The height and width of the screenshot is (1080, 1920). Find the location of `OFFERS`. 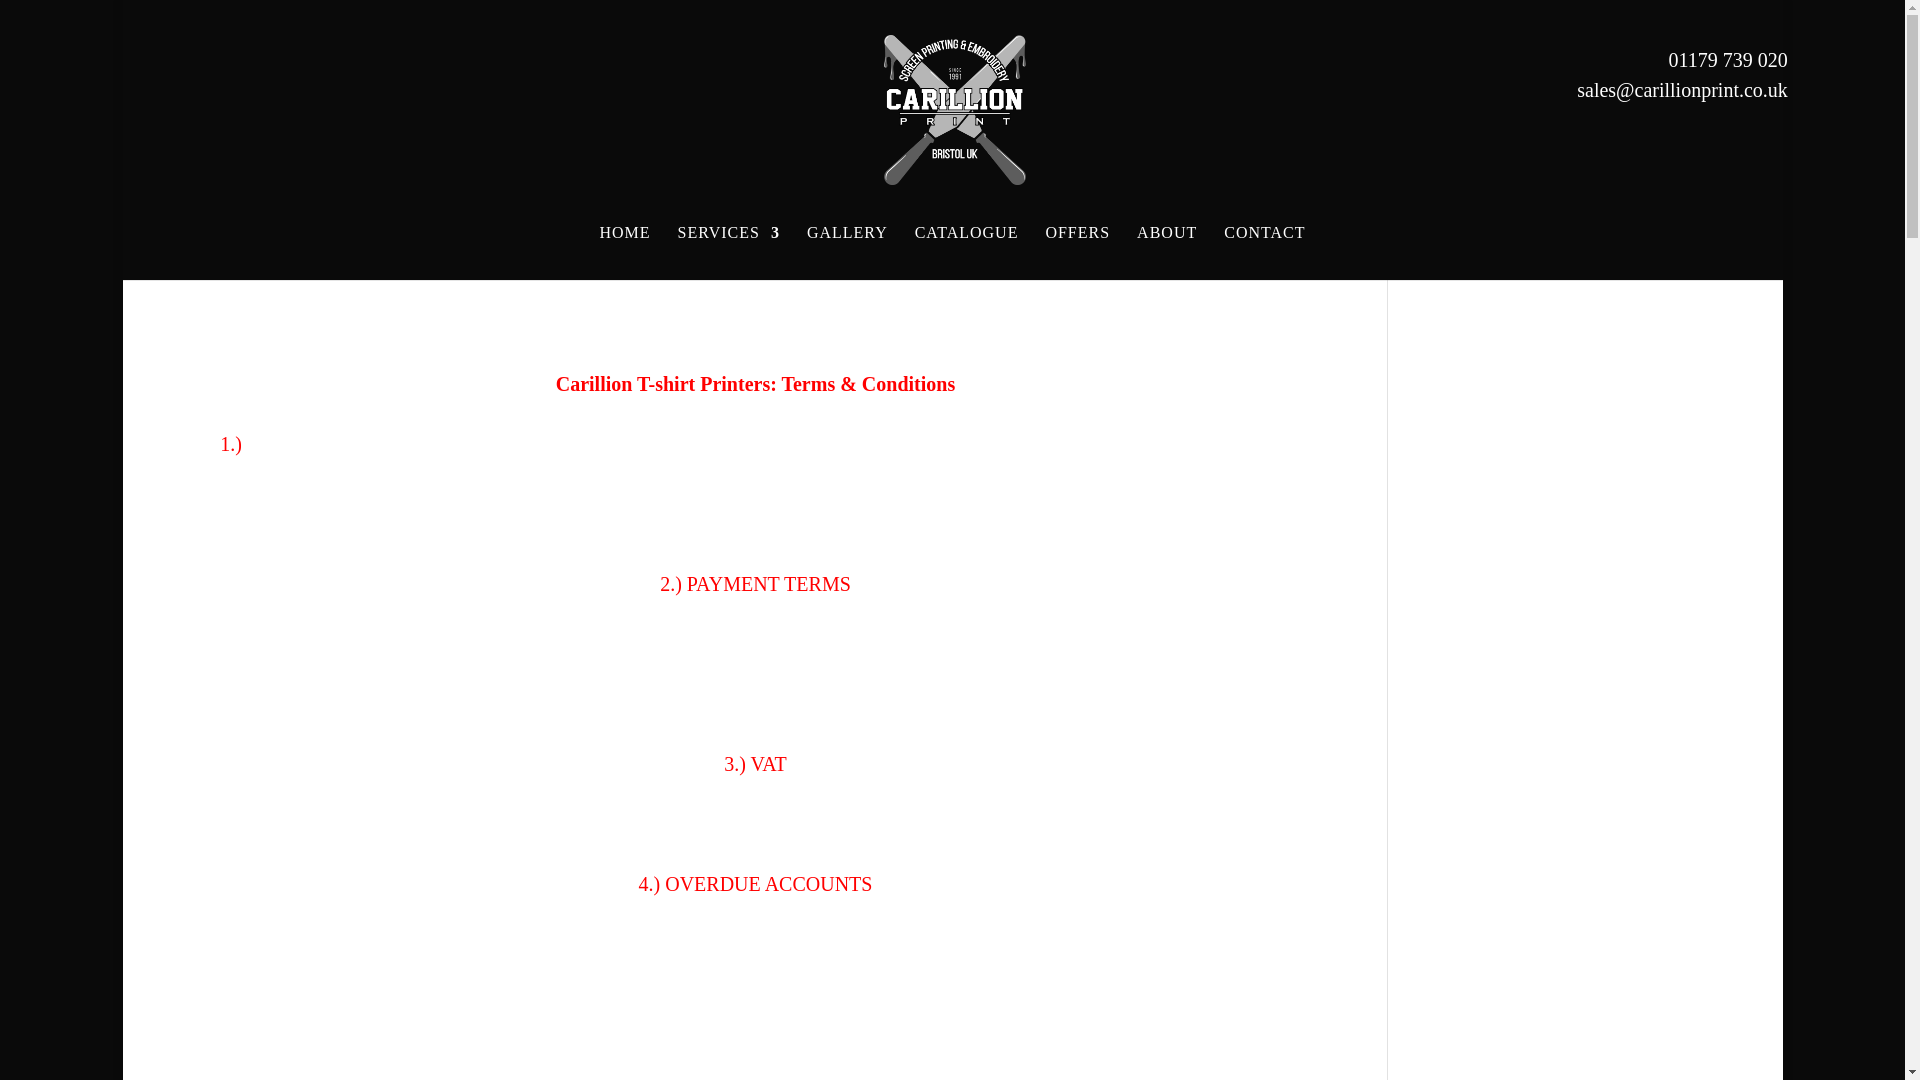

OFFERS is located at coordinates (1076, 252).